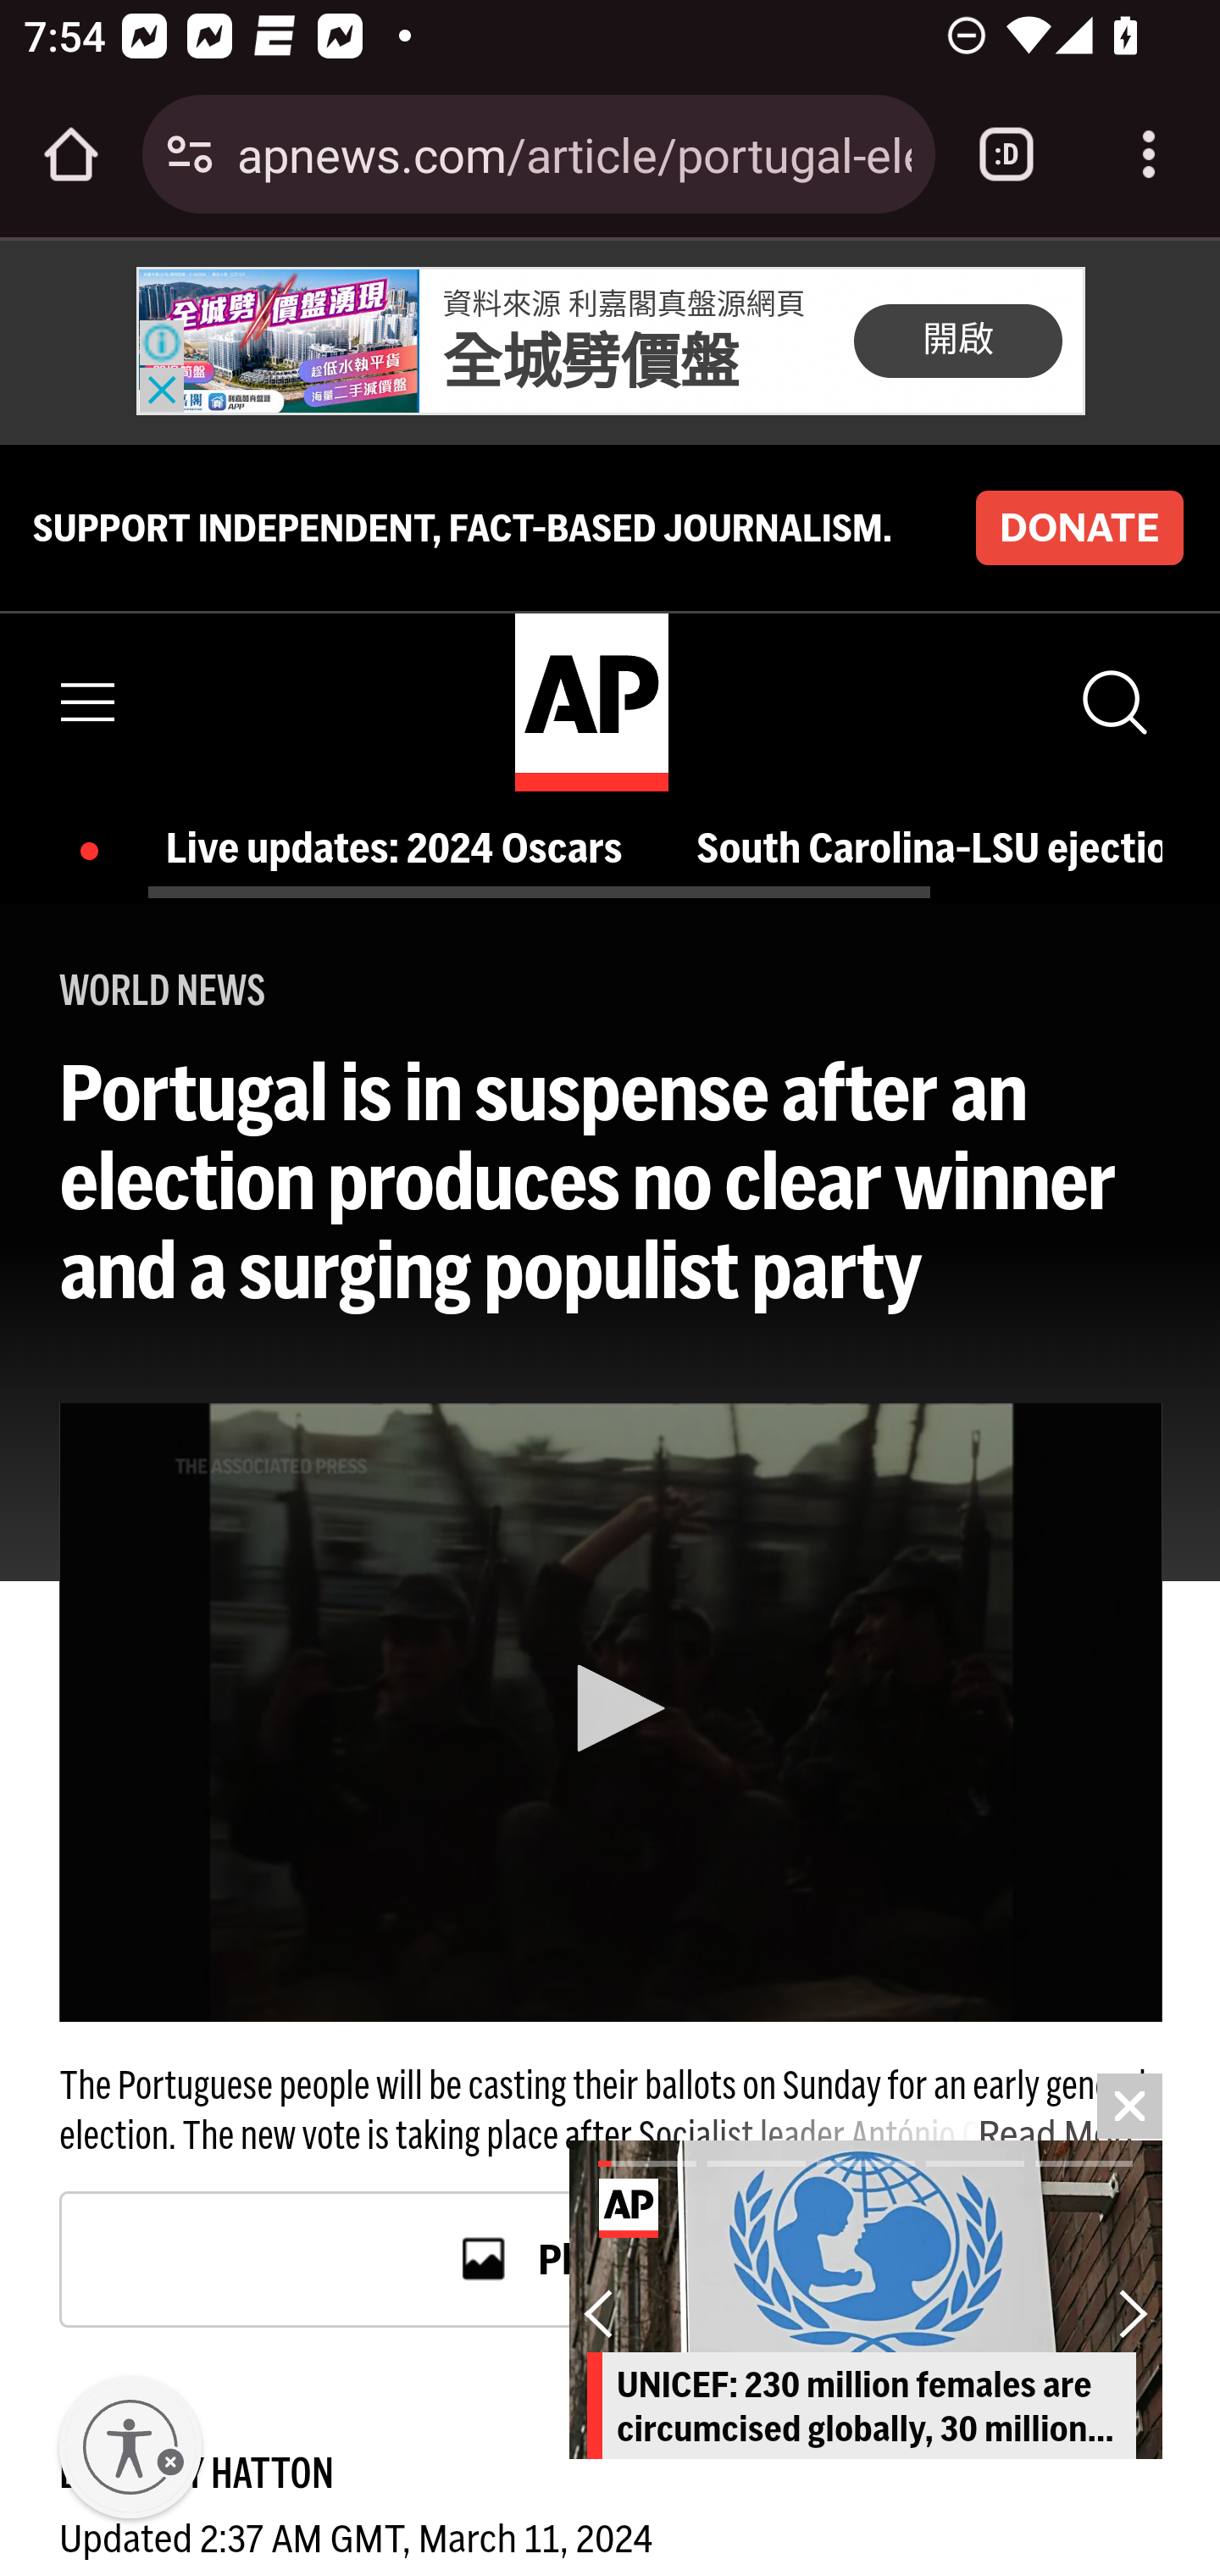 The width and height of the screenshot is (1220, 2576). I want to click on DONATE, so click(1079, 527).